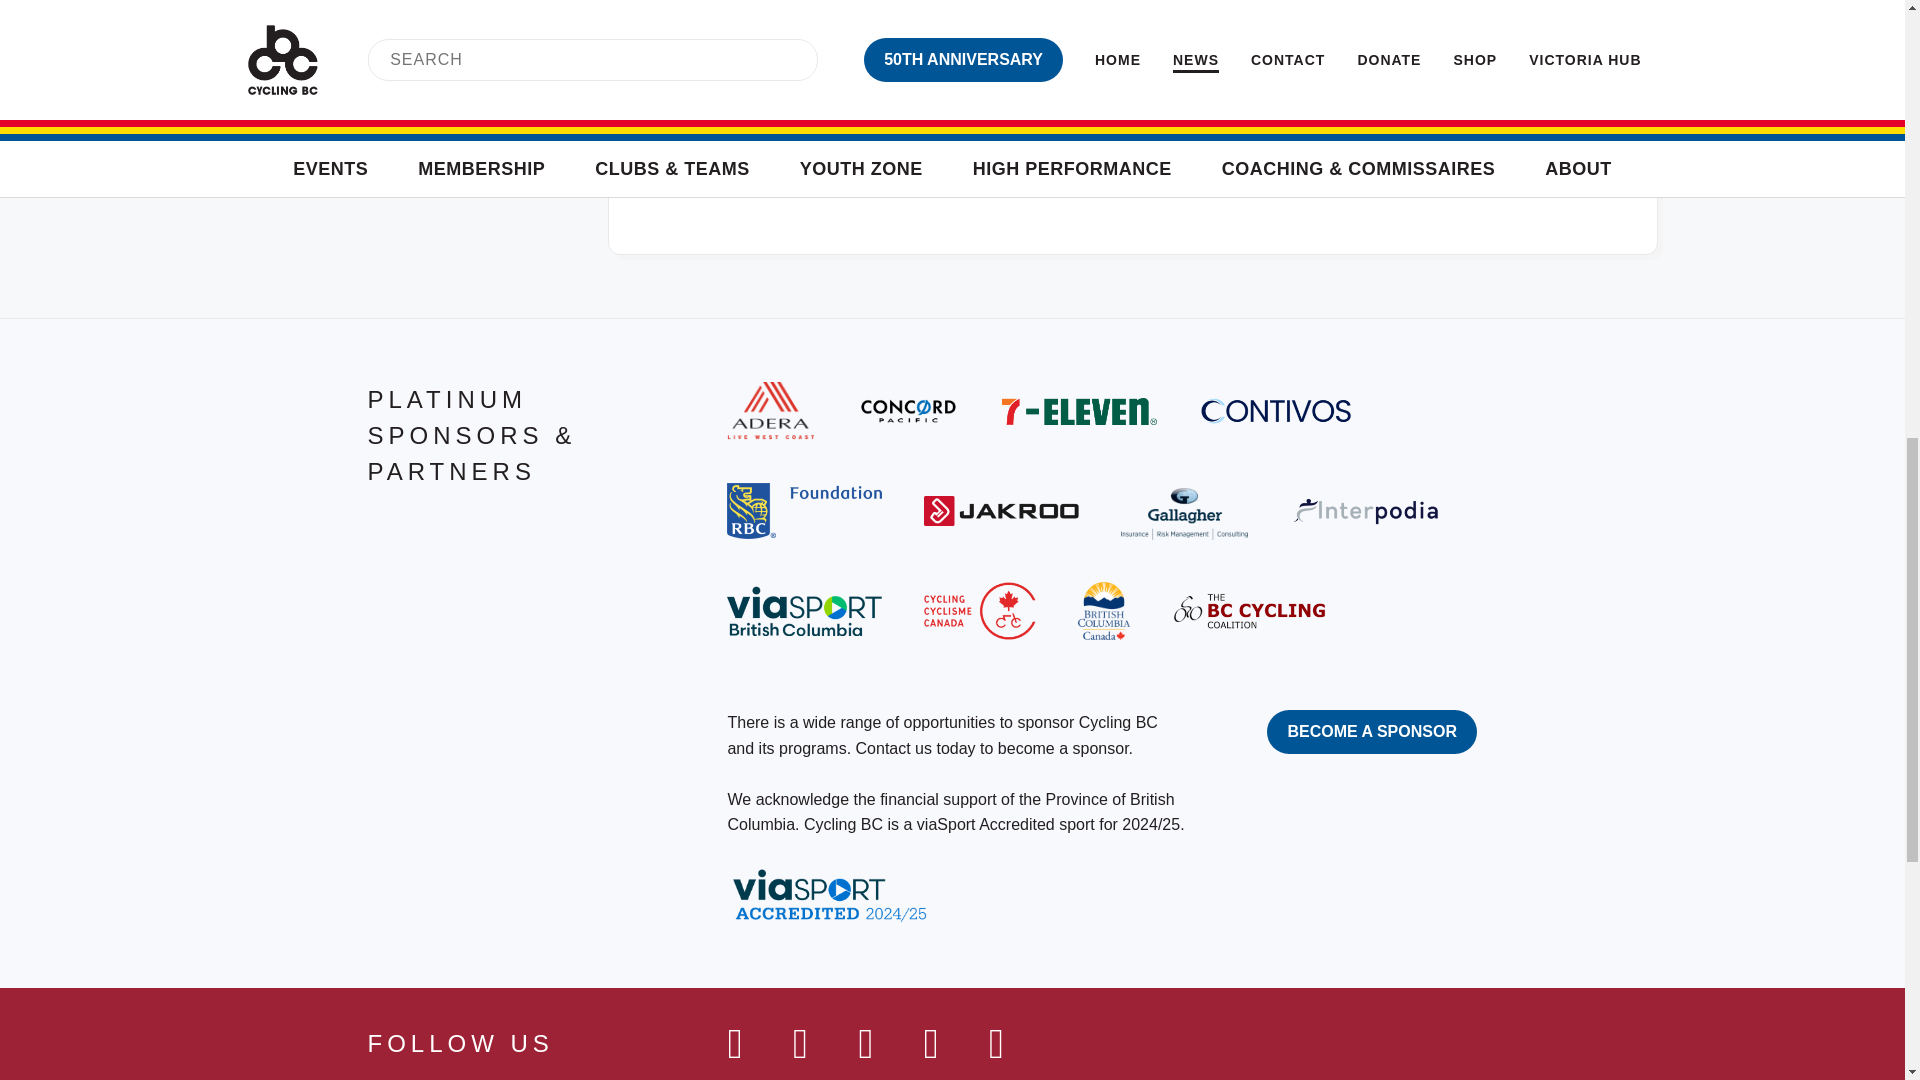  I want to click on Interpodia logo, so click(1368, 511).